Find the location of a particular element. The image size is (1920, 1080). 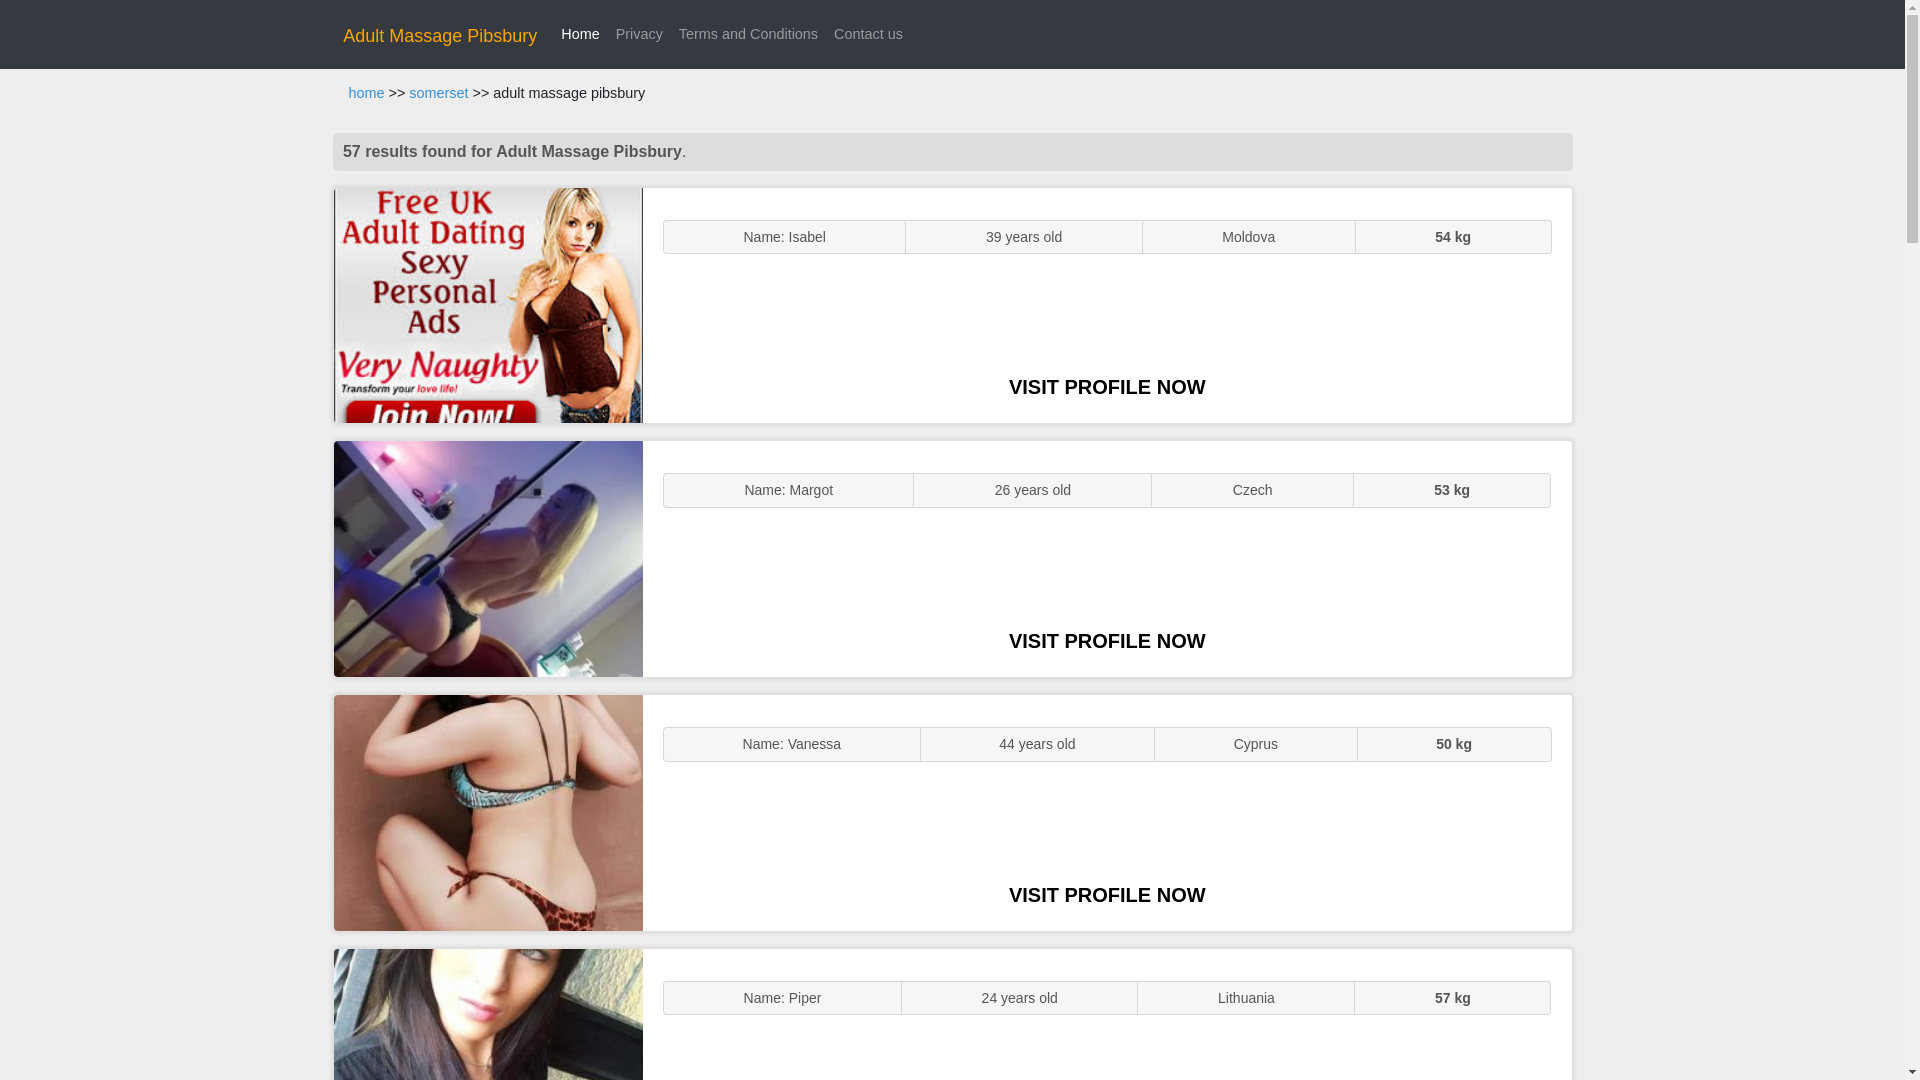

somerset is located at coordinates (438, 93).